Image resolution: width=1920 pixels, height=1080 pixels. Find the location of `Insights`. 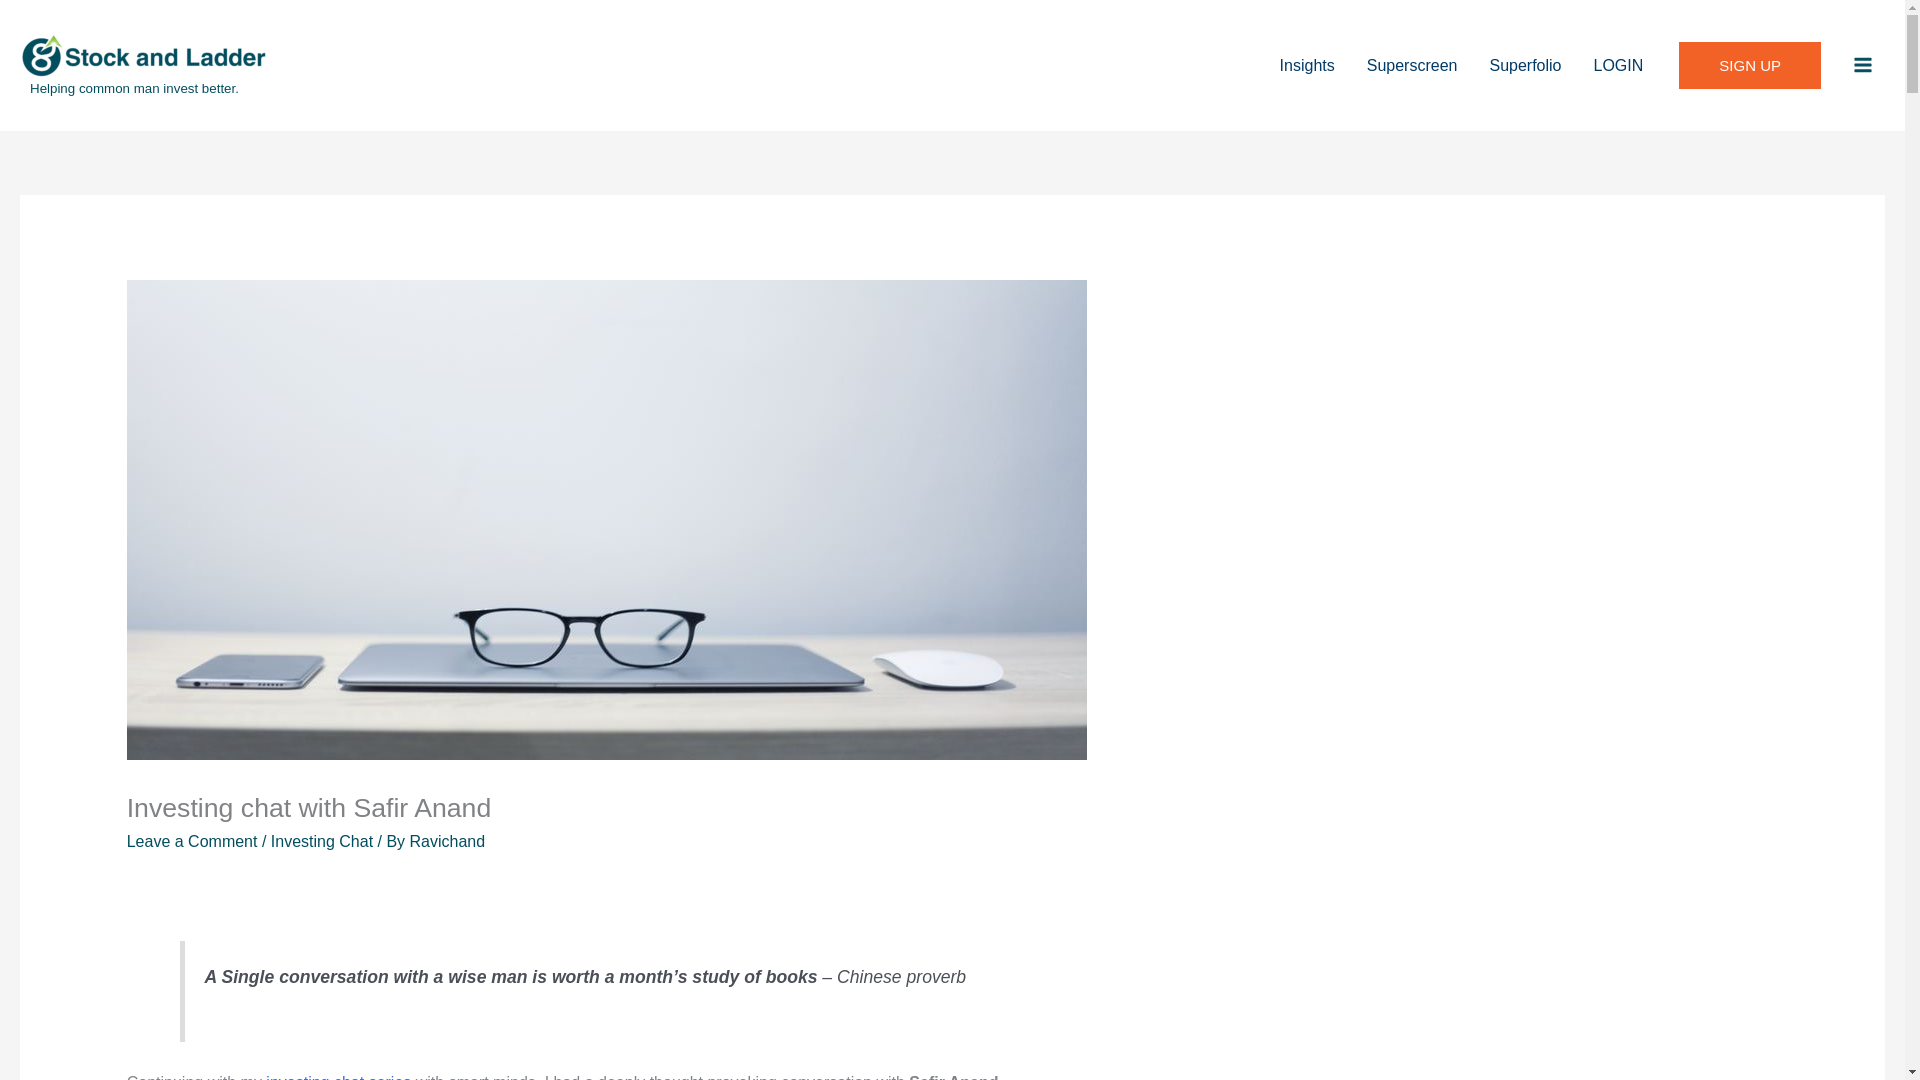

Insights is located at coordinates (1307, 66).